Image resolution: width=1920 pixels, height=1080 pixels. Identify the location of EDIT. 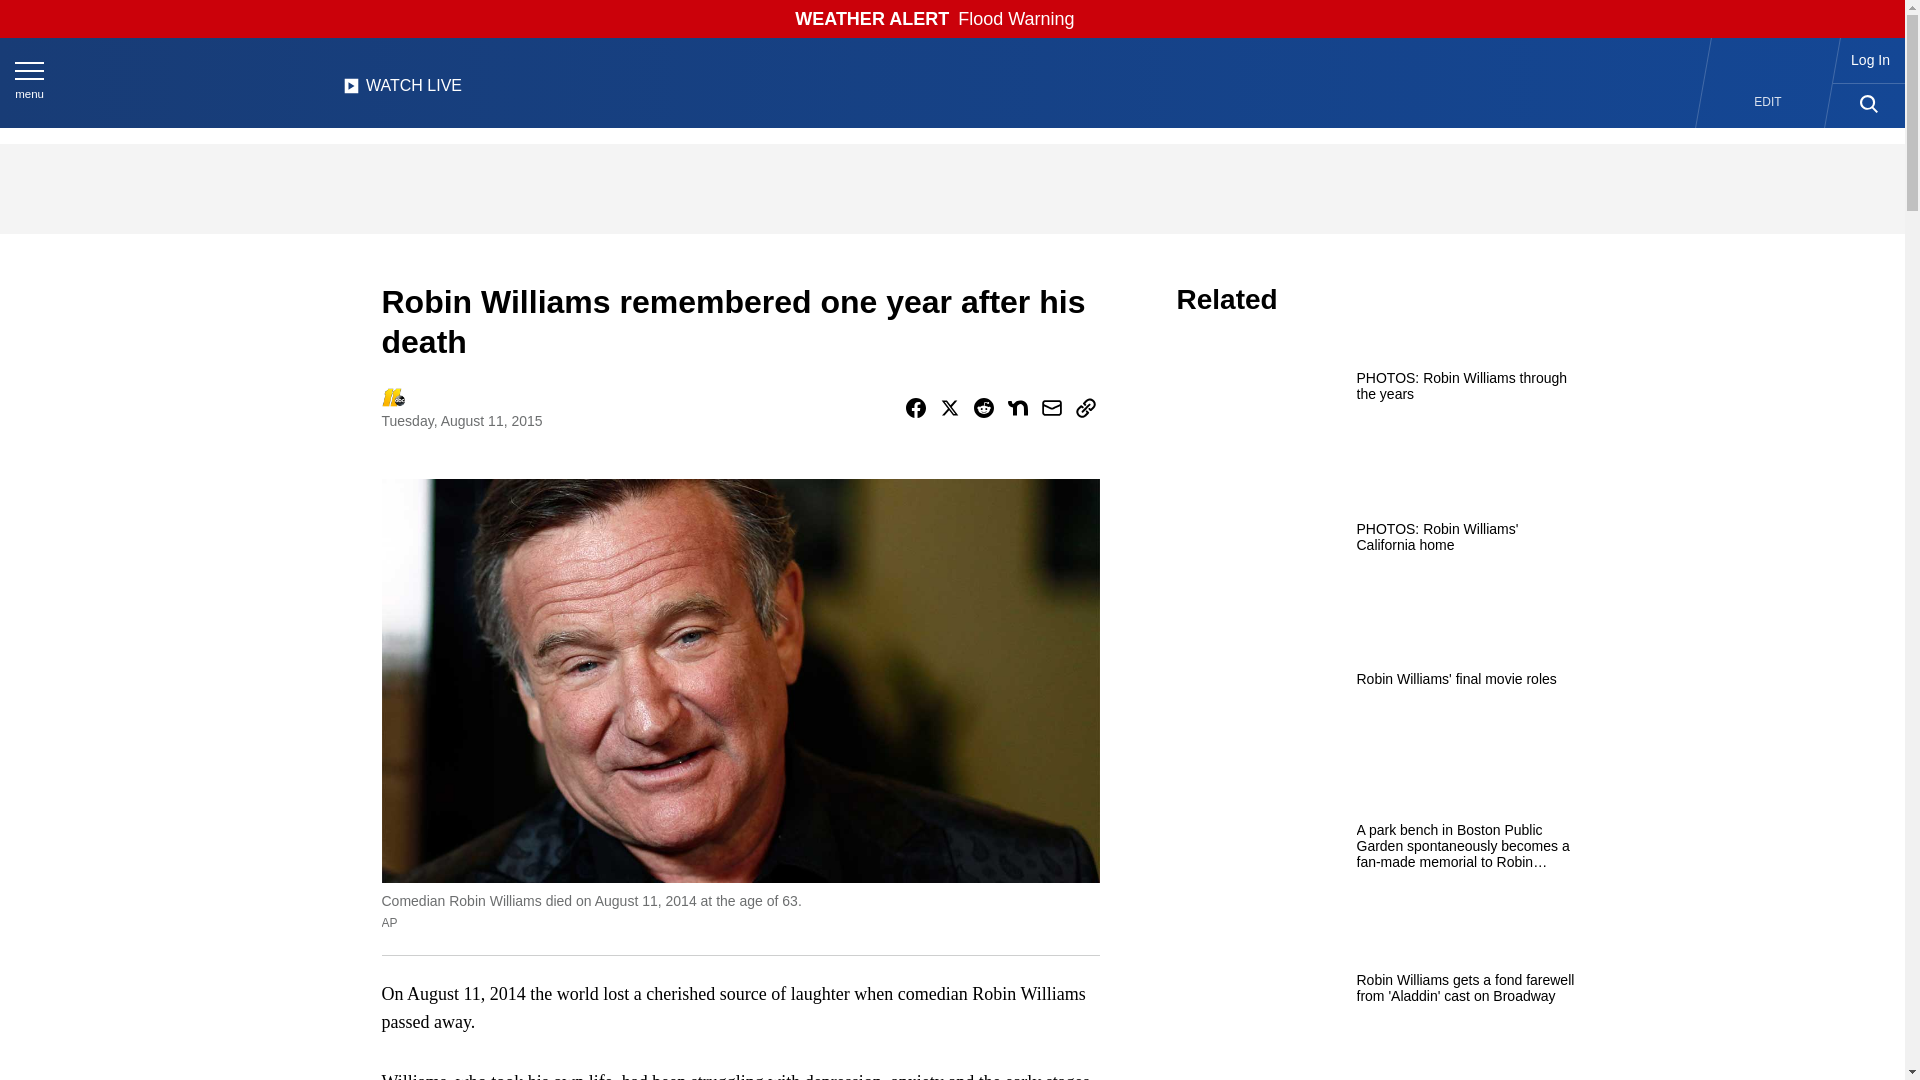
(1768, 102).